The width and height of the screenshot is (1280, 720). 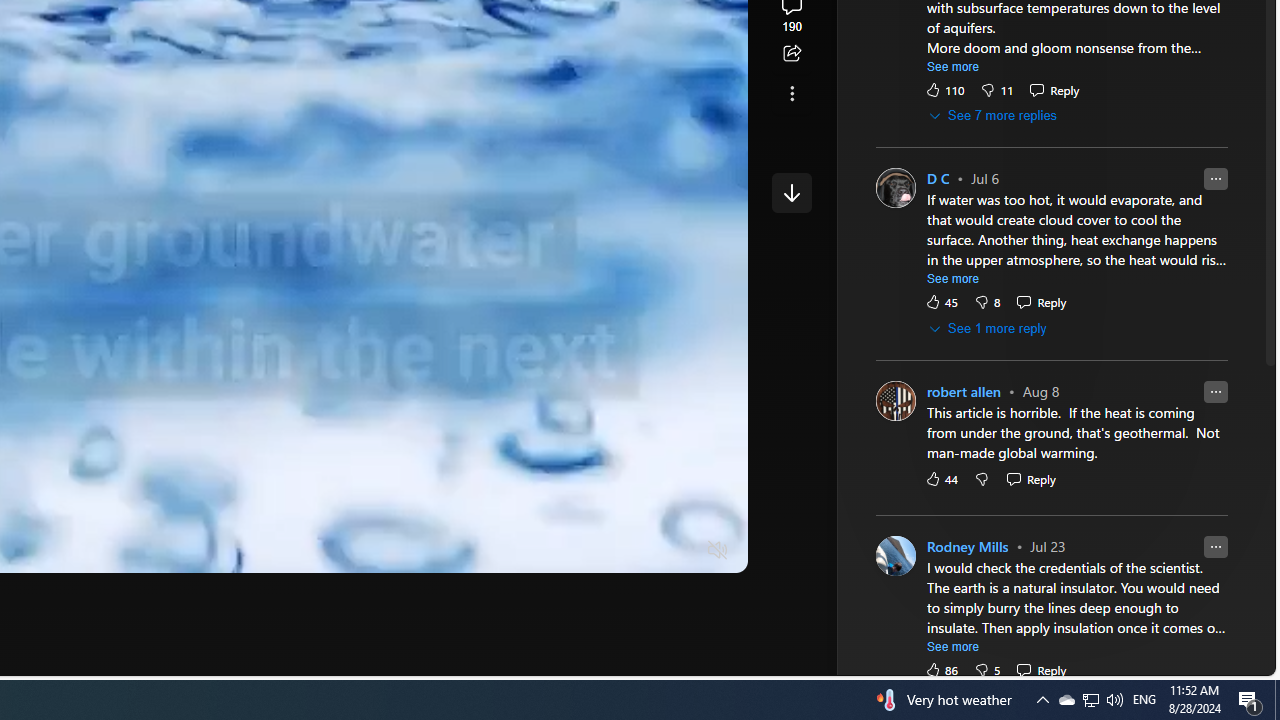 What do you see at coordinates (941, 479) in the screenshot?
I see `44 Like` at bounding box center [941, 479].